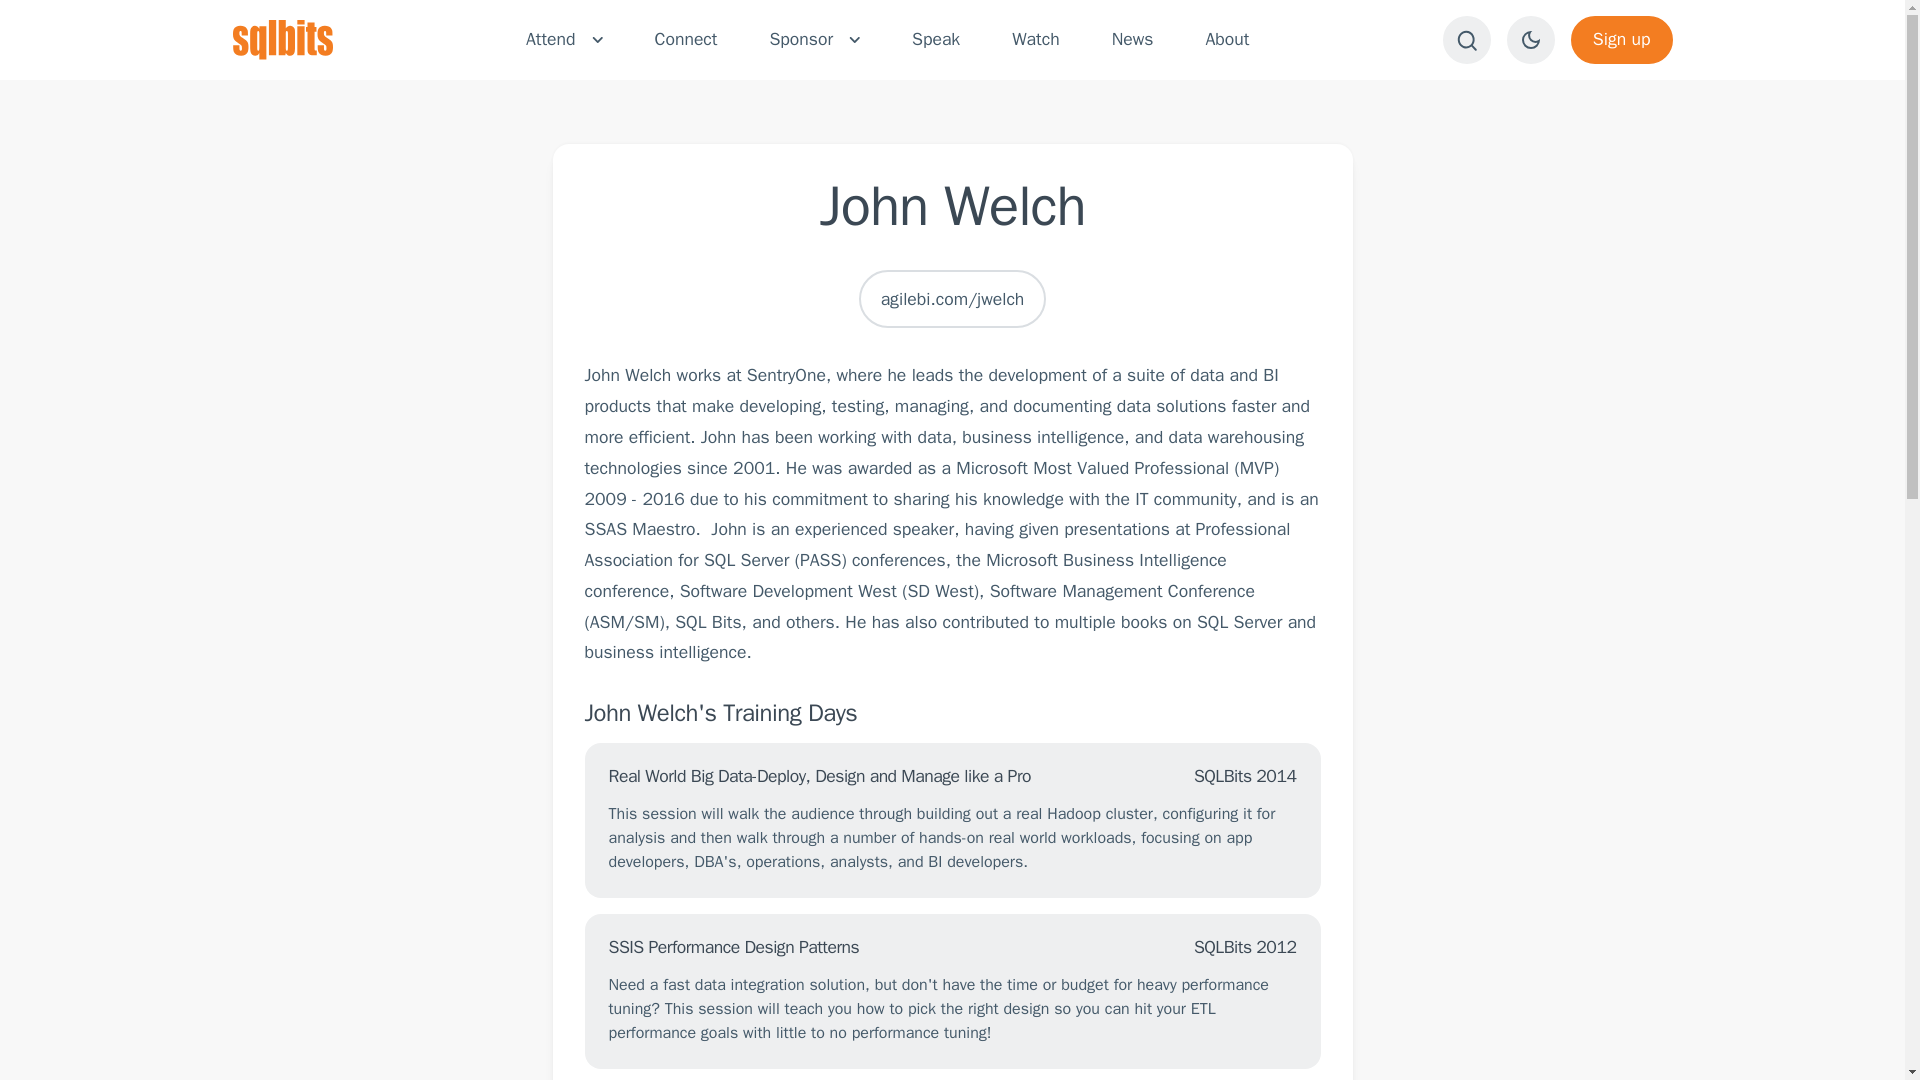 The width and height of the screenshot is (1920, 1080). I want to click on Connect, so click(686, 40).